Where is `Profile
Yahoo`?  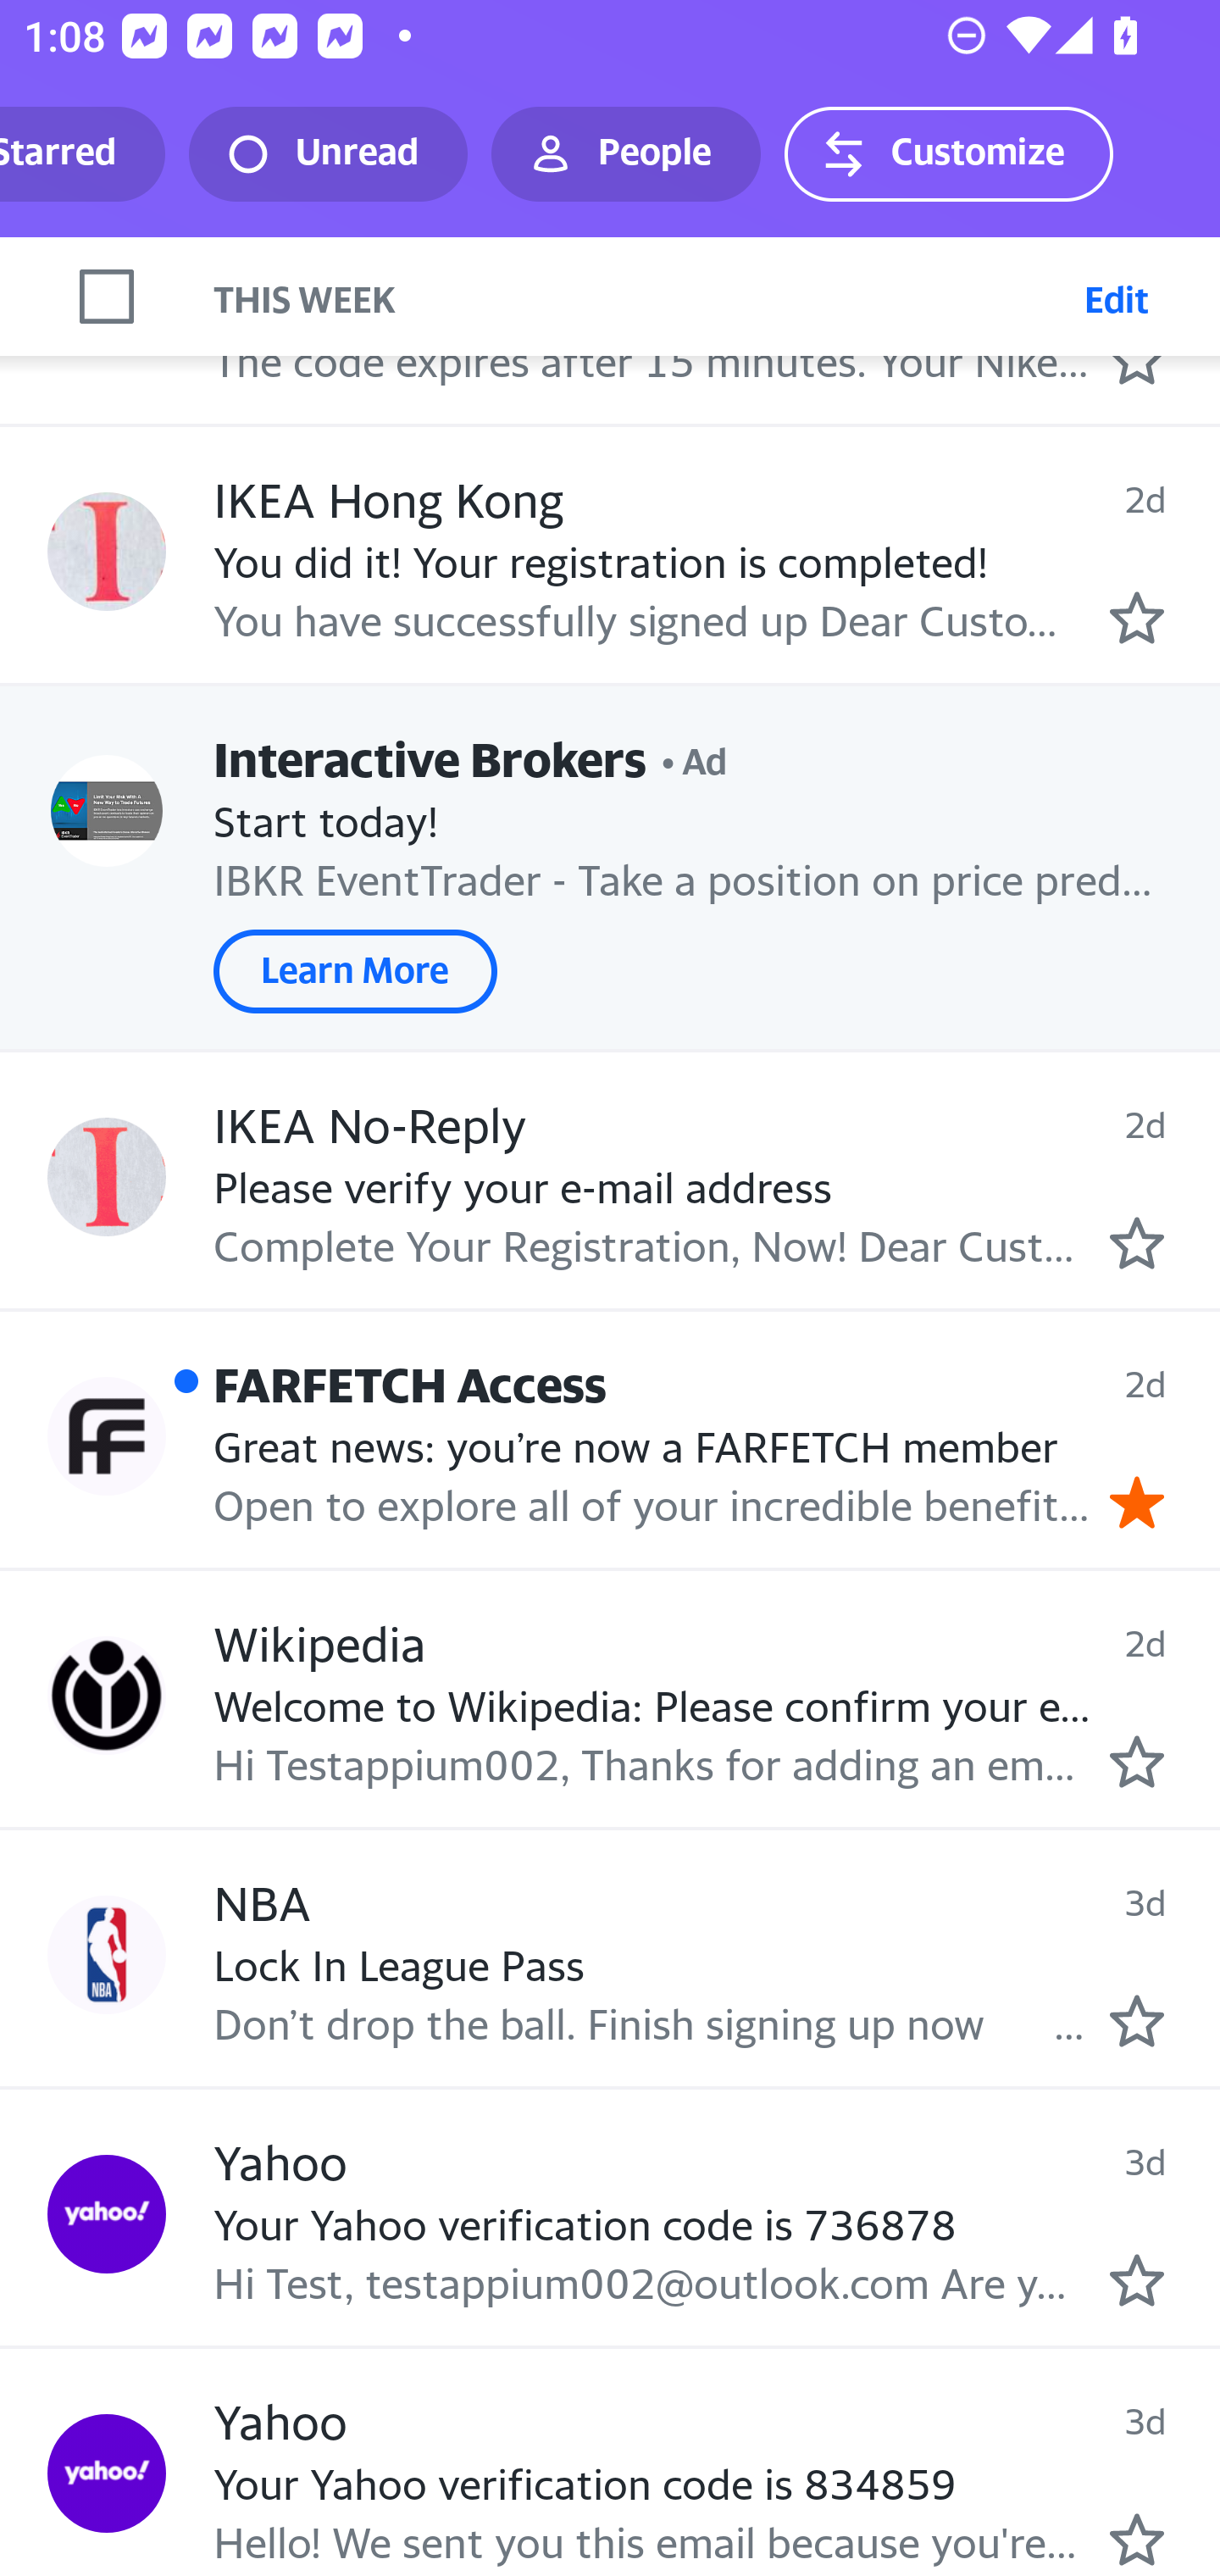 Profile
Yahoo is located at coordinates (107, 2473).